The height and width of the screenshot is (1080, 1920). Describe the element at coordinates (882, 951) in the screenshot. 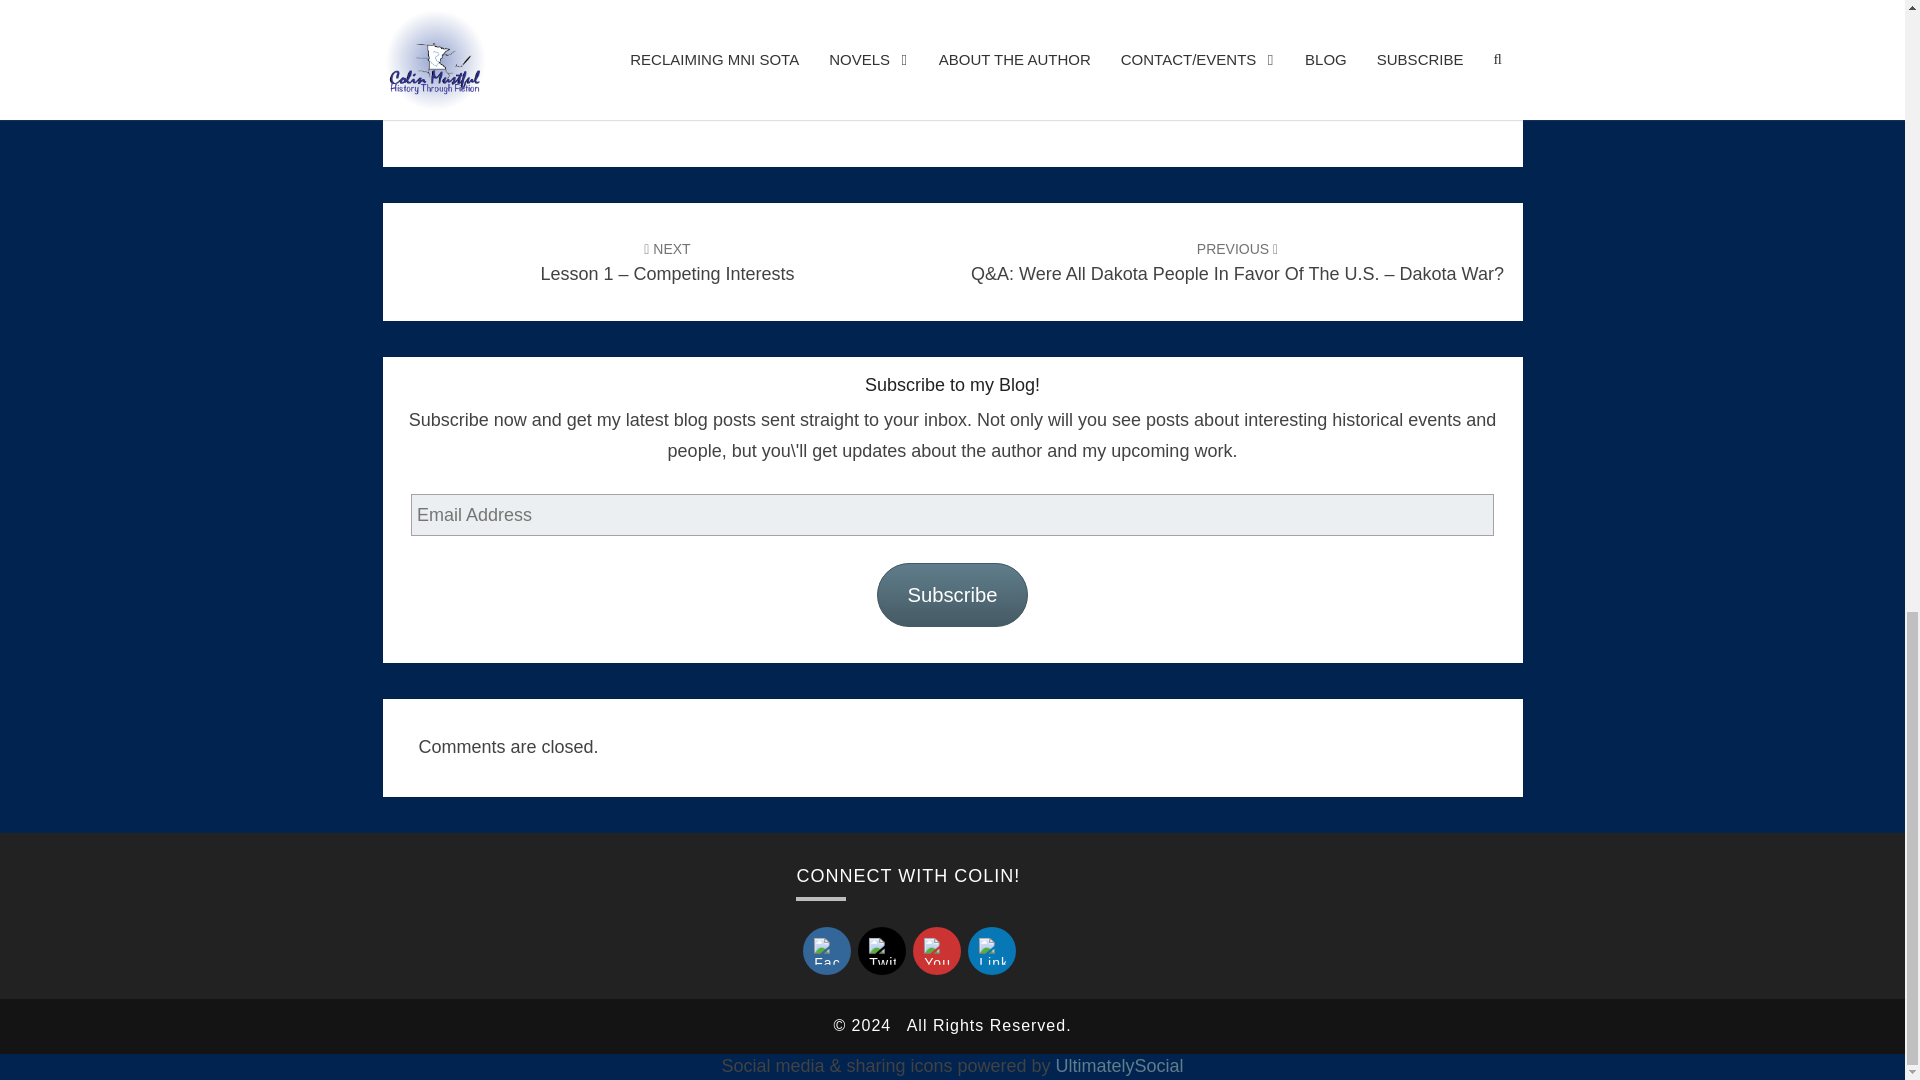

I see `Twitter` at that location.